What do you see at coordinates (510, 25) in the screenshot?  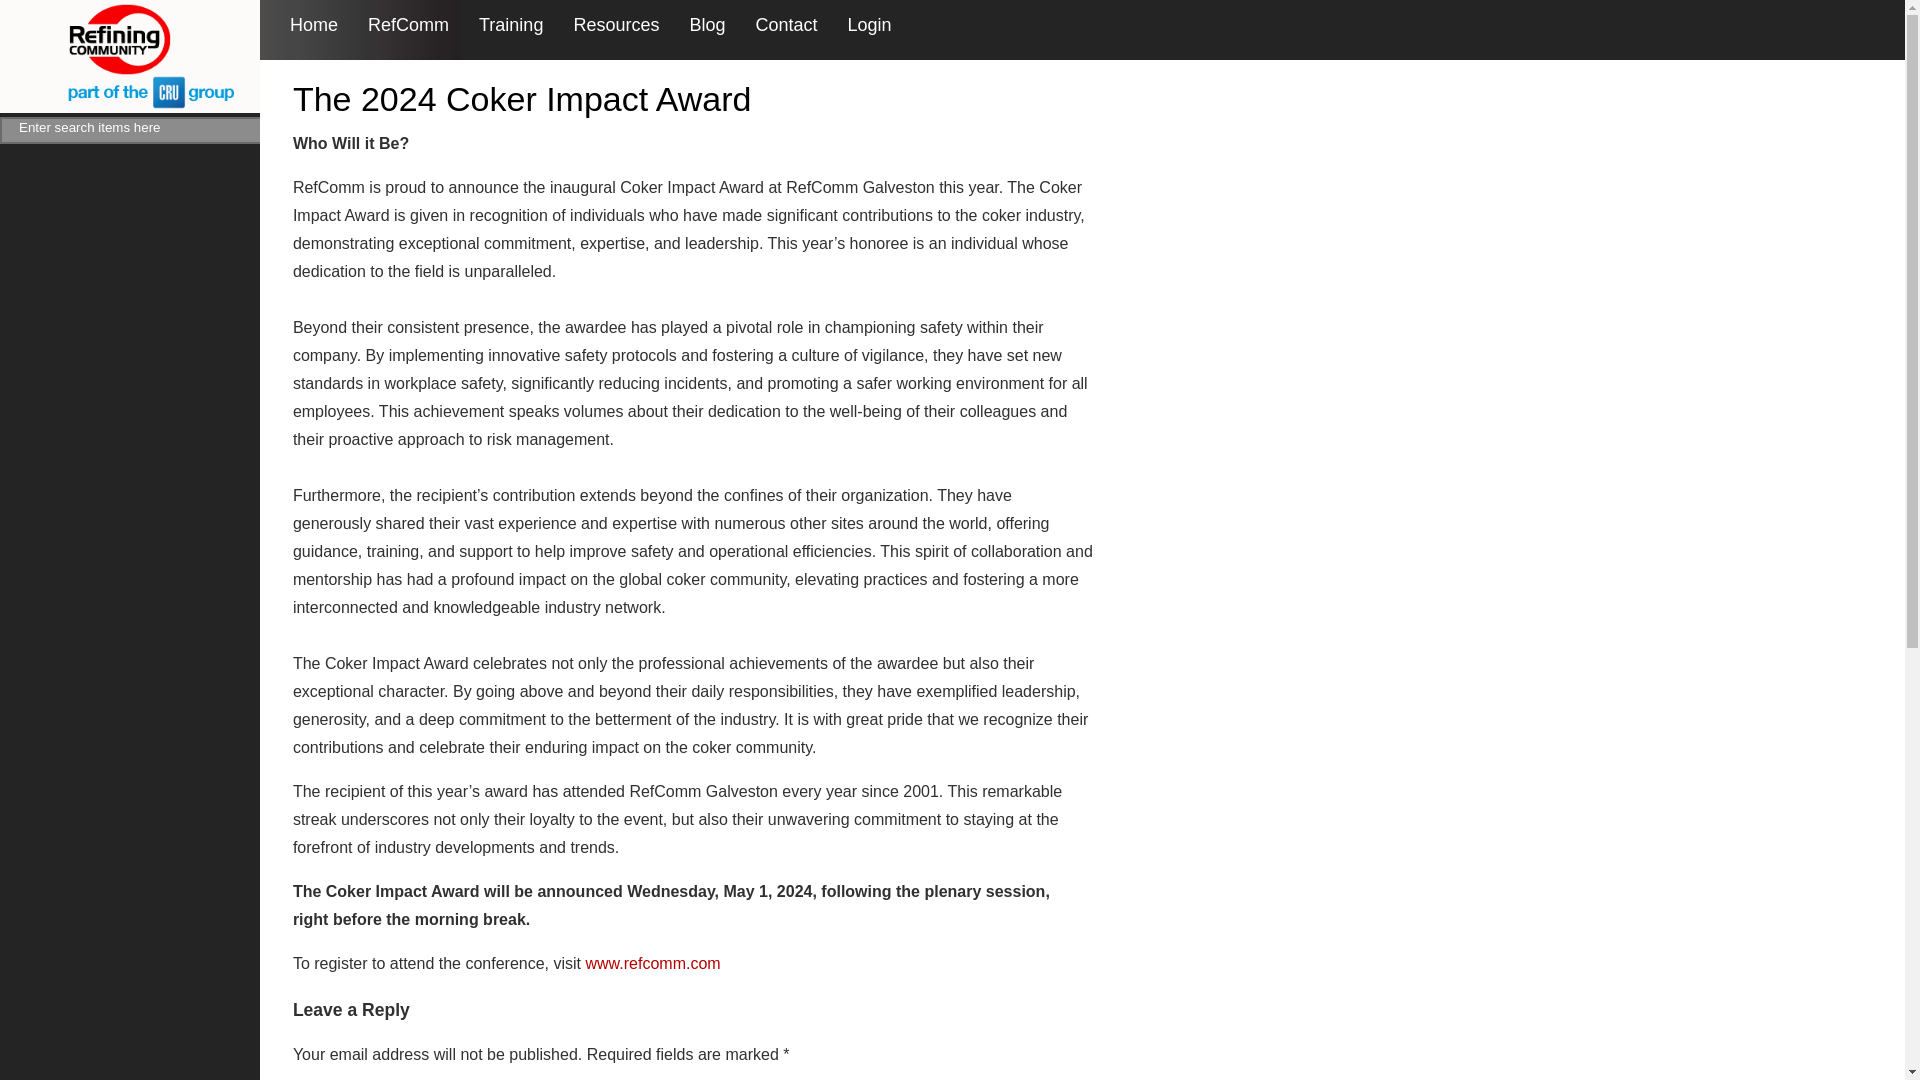 I see `Training` at bounding box center [510, 25].